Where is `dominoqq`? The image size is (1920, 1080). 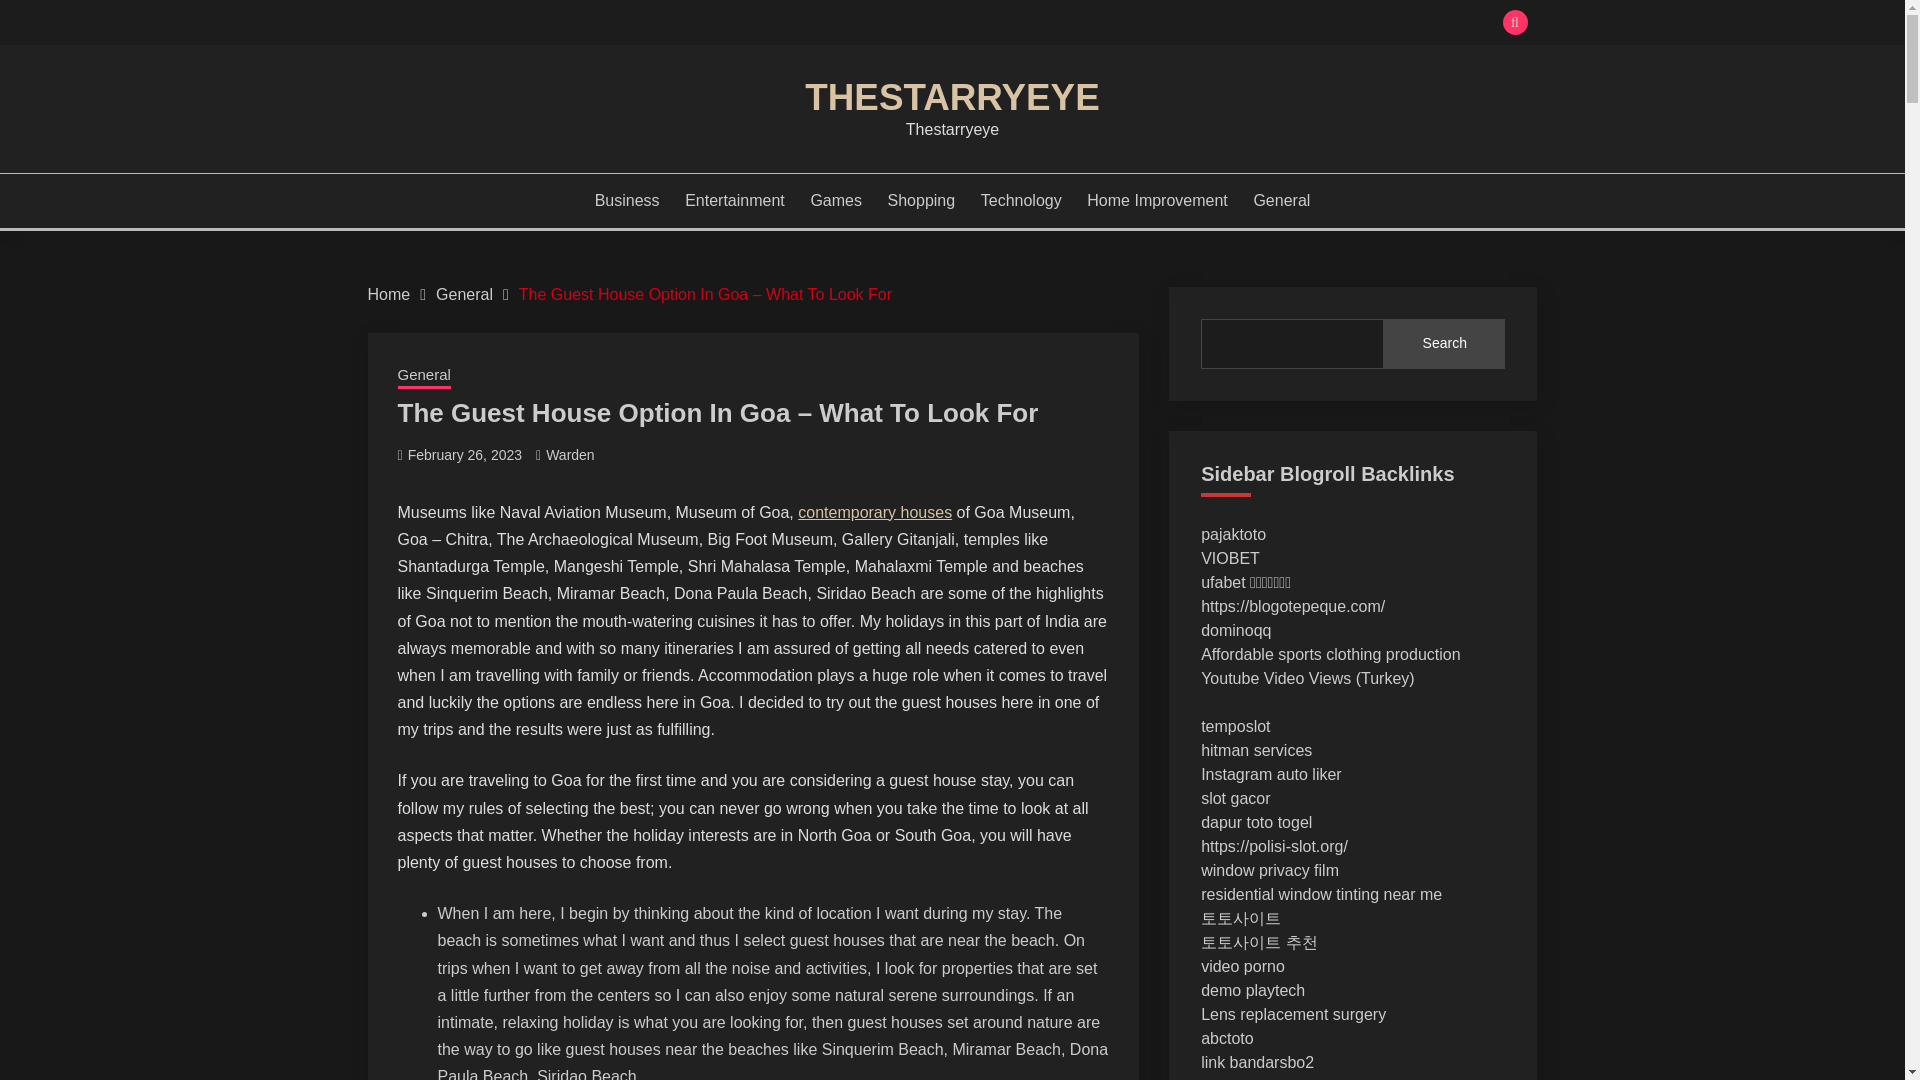
dominoqq is located at coordinates (1236, 630).